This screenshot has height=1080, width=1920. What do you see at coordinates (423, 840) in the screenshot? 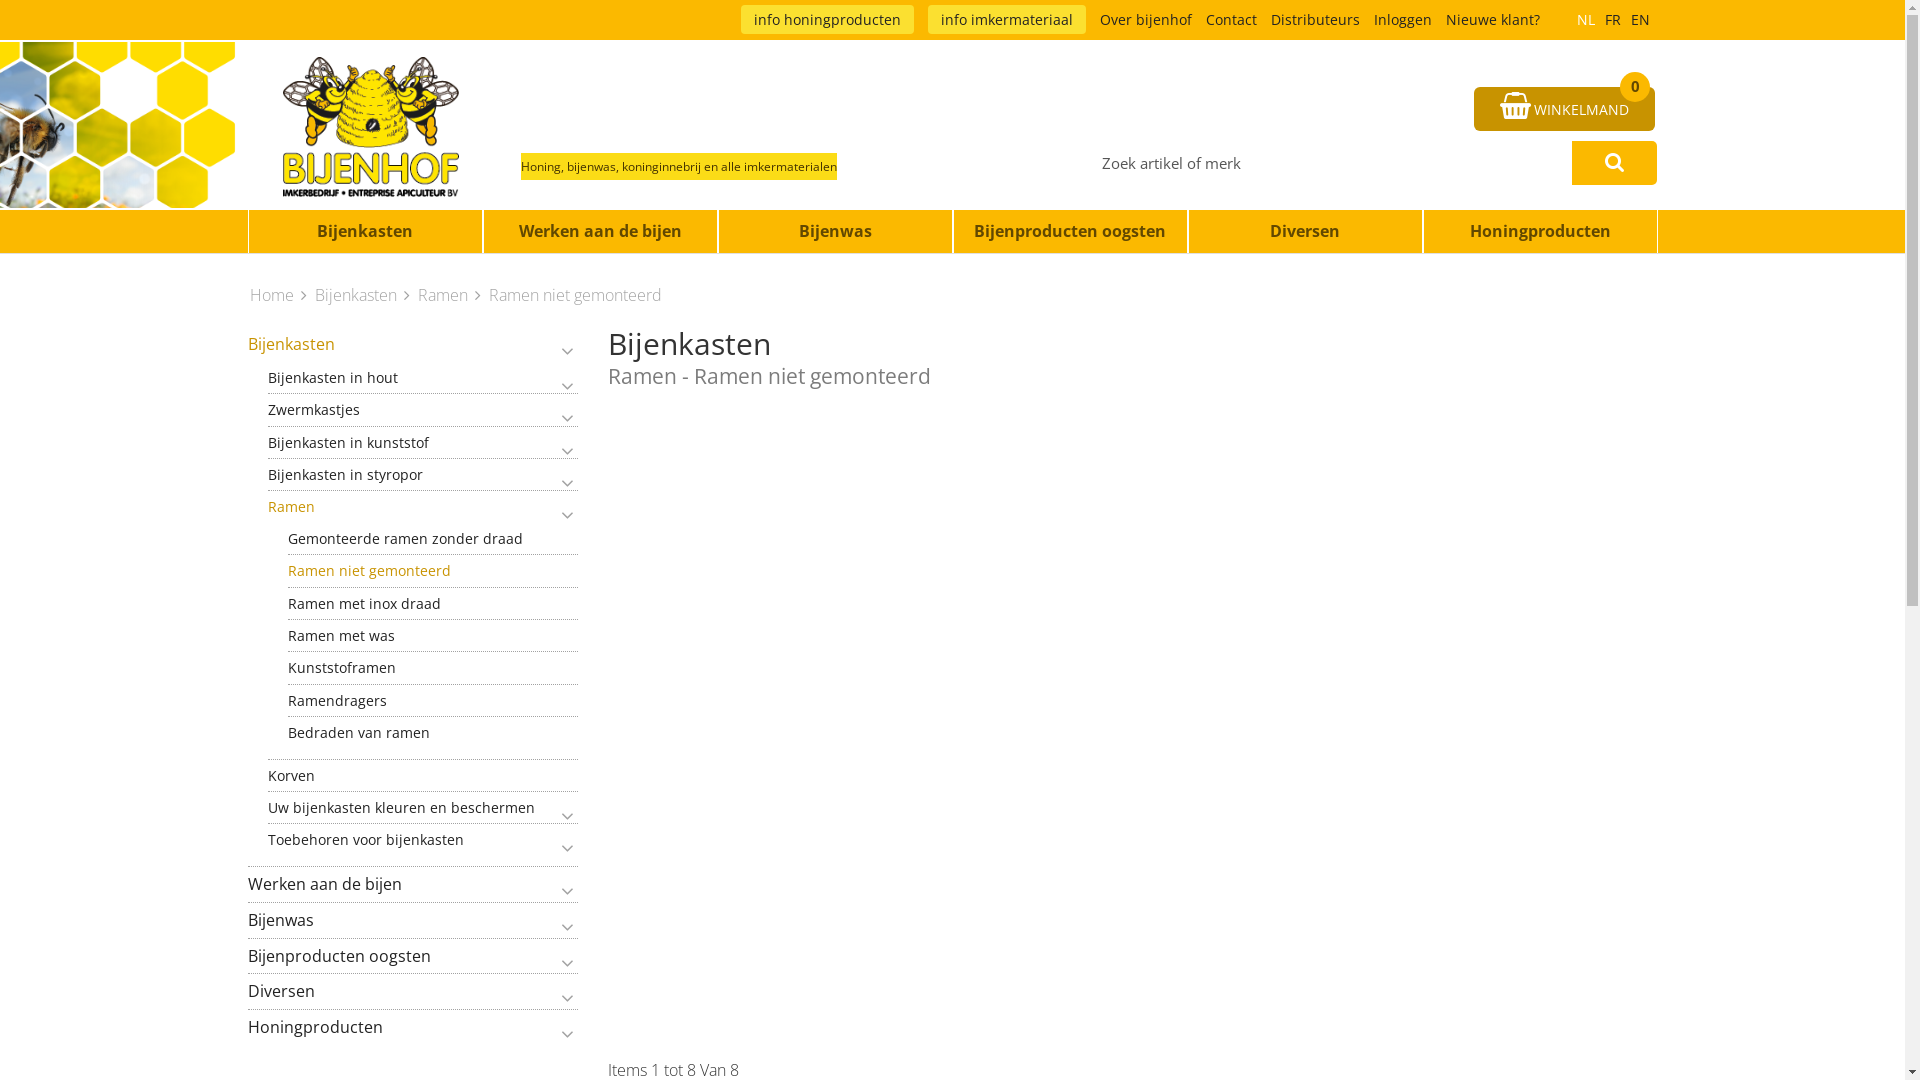
I see `Toebehoren voor bijenkasten` at bounding box center [423, 840].